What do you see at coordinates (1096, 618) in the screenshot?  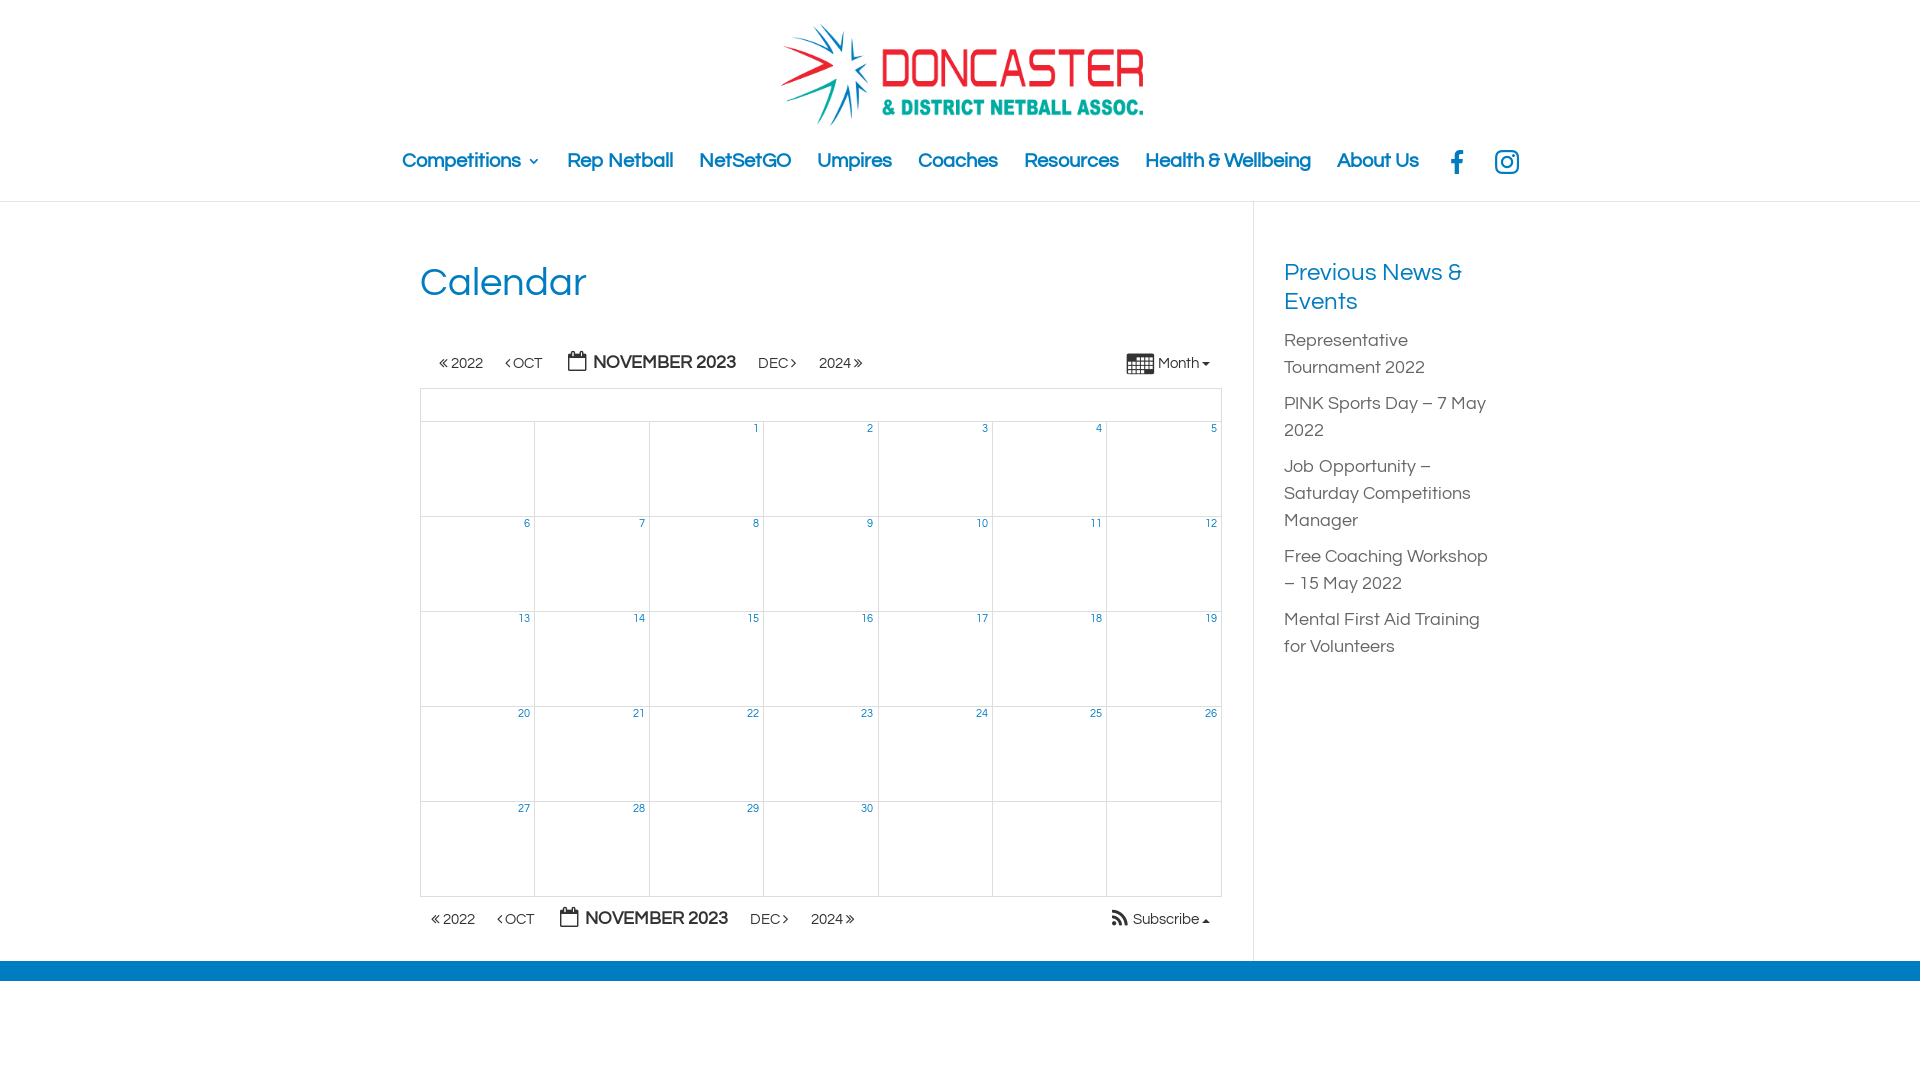 I see `18` at bounding box center [1096, 618].